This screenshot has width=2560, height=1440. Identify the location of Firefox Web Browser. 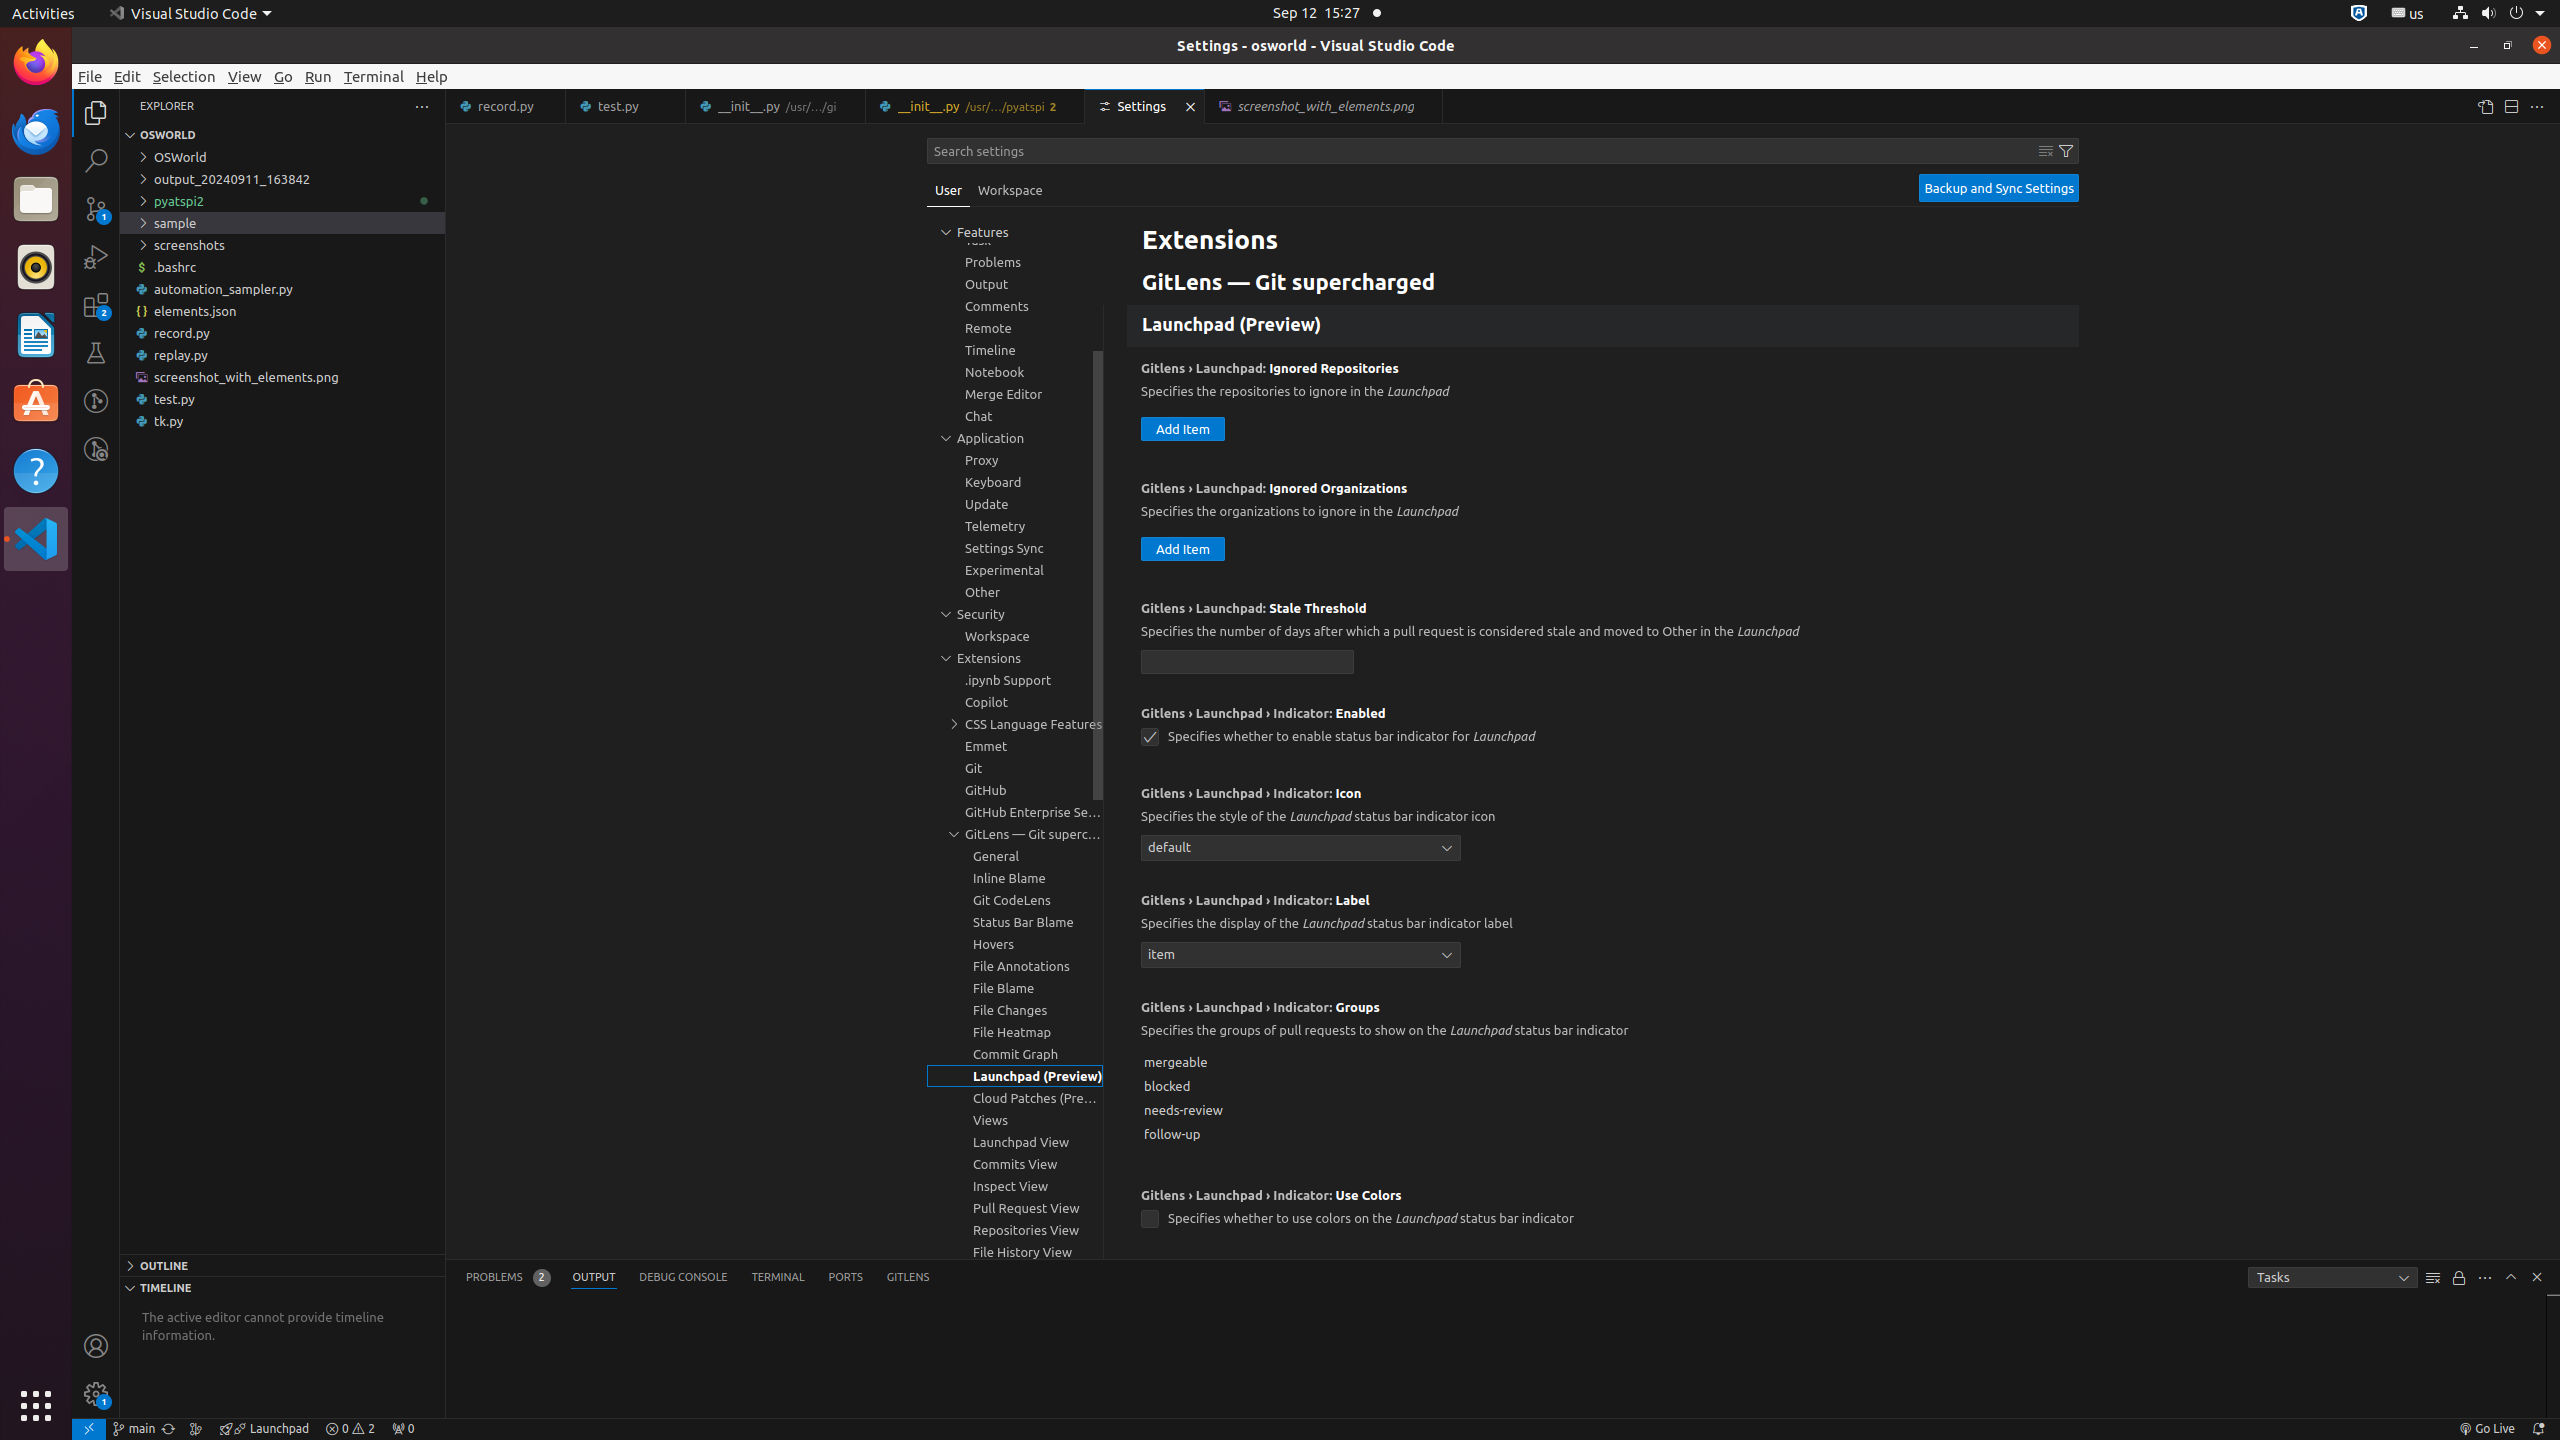
(36, 63).